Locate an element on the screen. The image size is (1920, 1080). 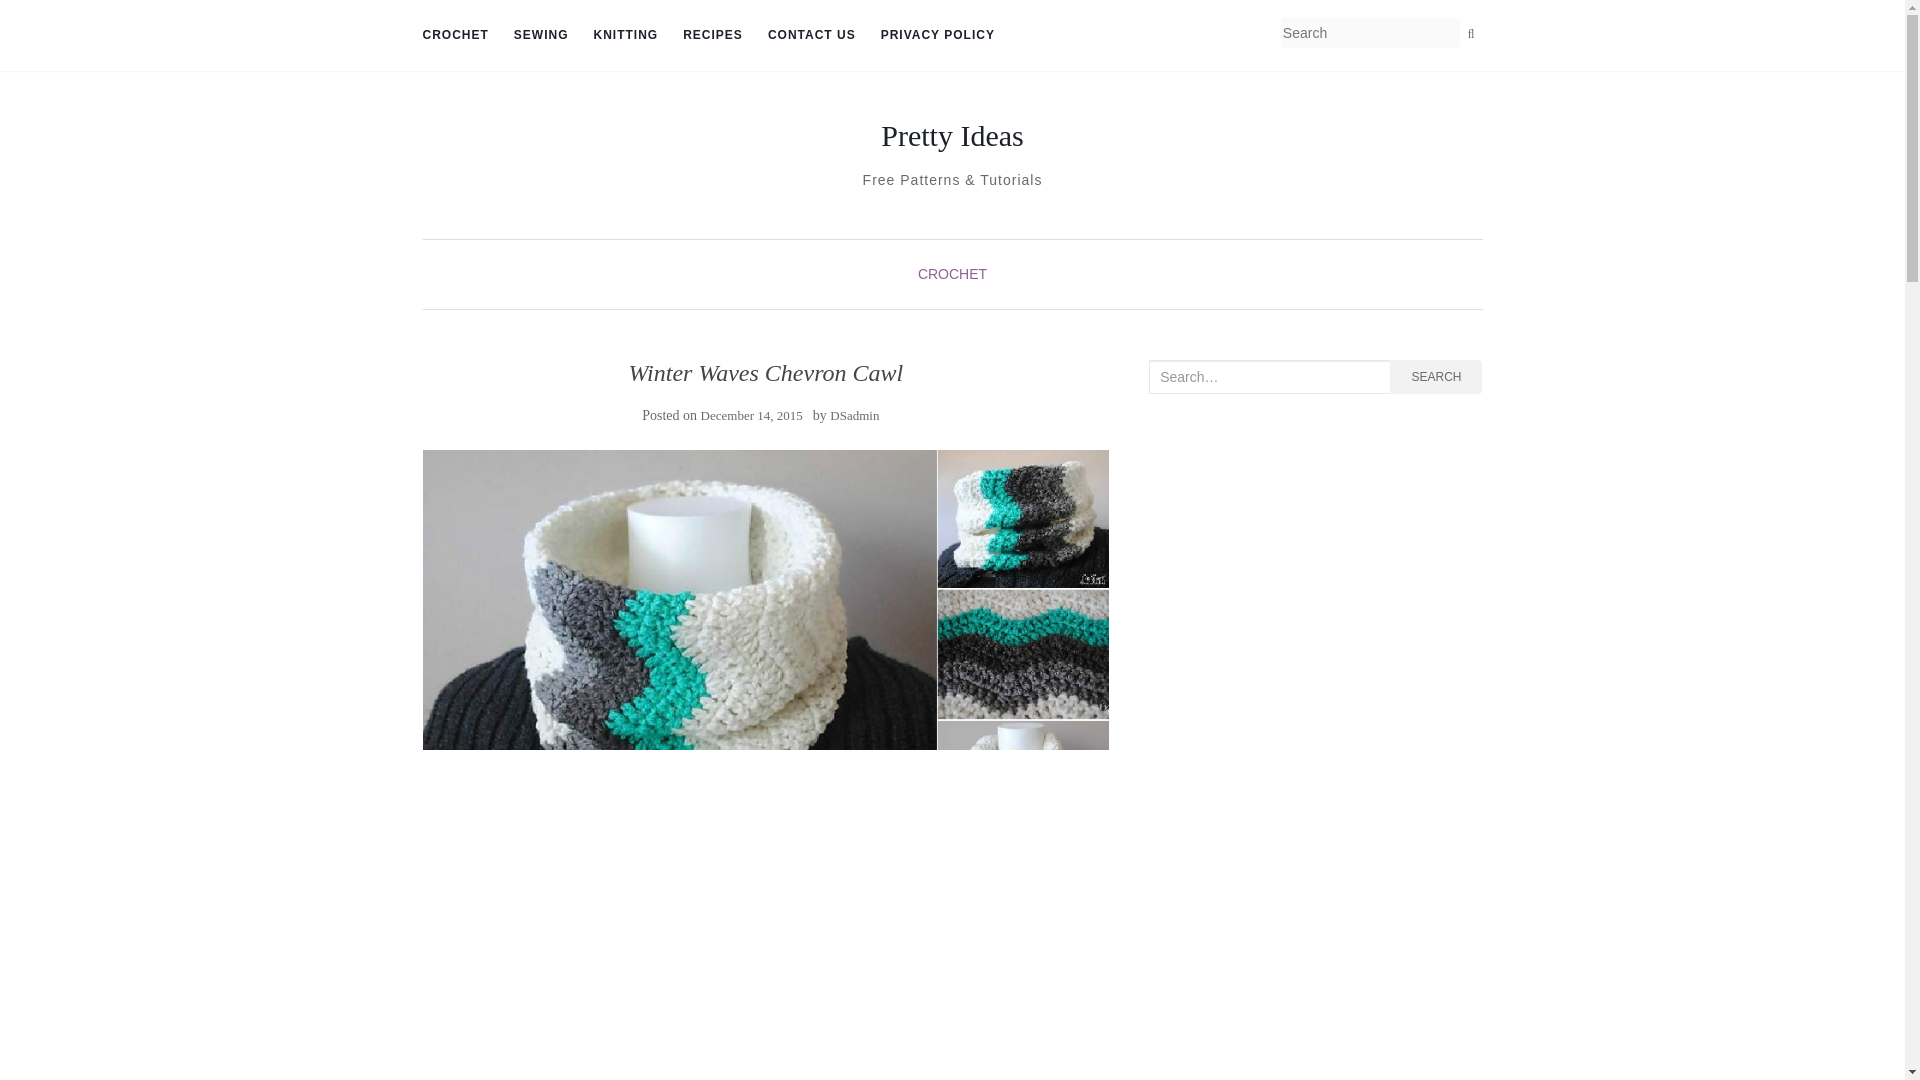
Knitting is located at coordinates (626, 36).